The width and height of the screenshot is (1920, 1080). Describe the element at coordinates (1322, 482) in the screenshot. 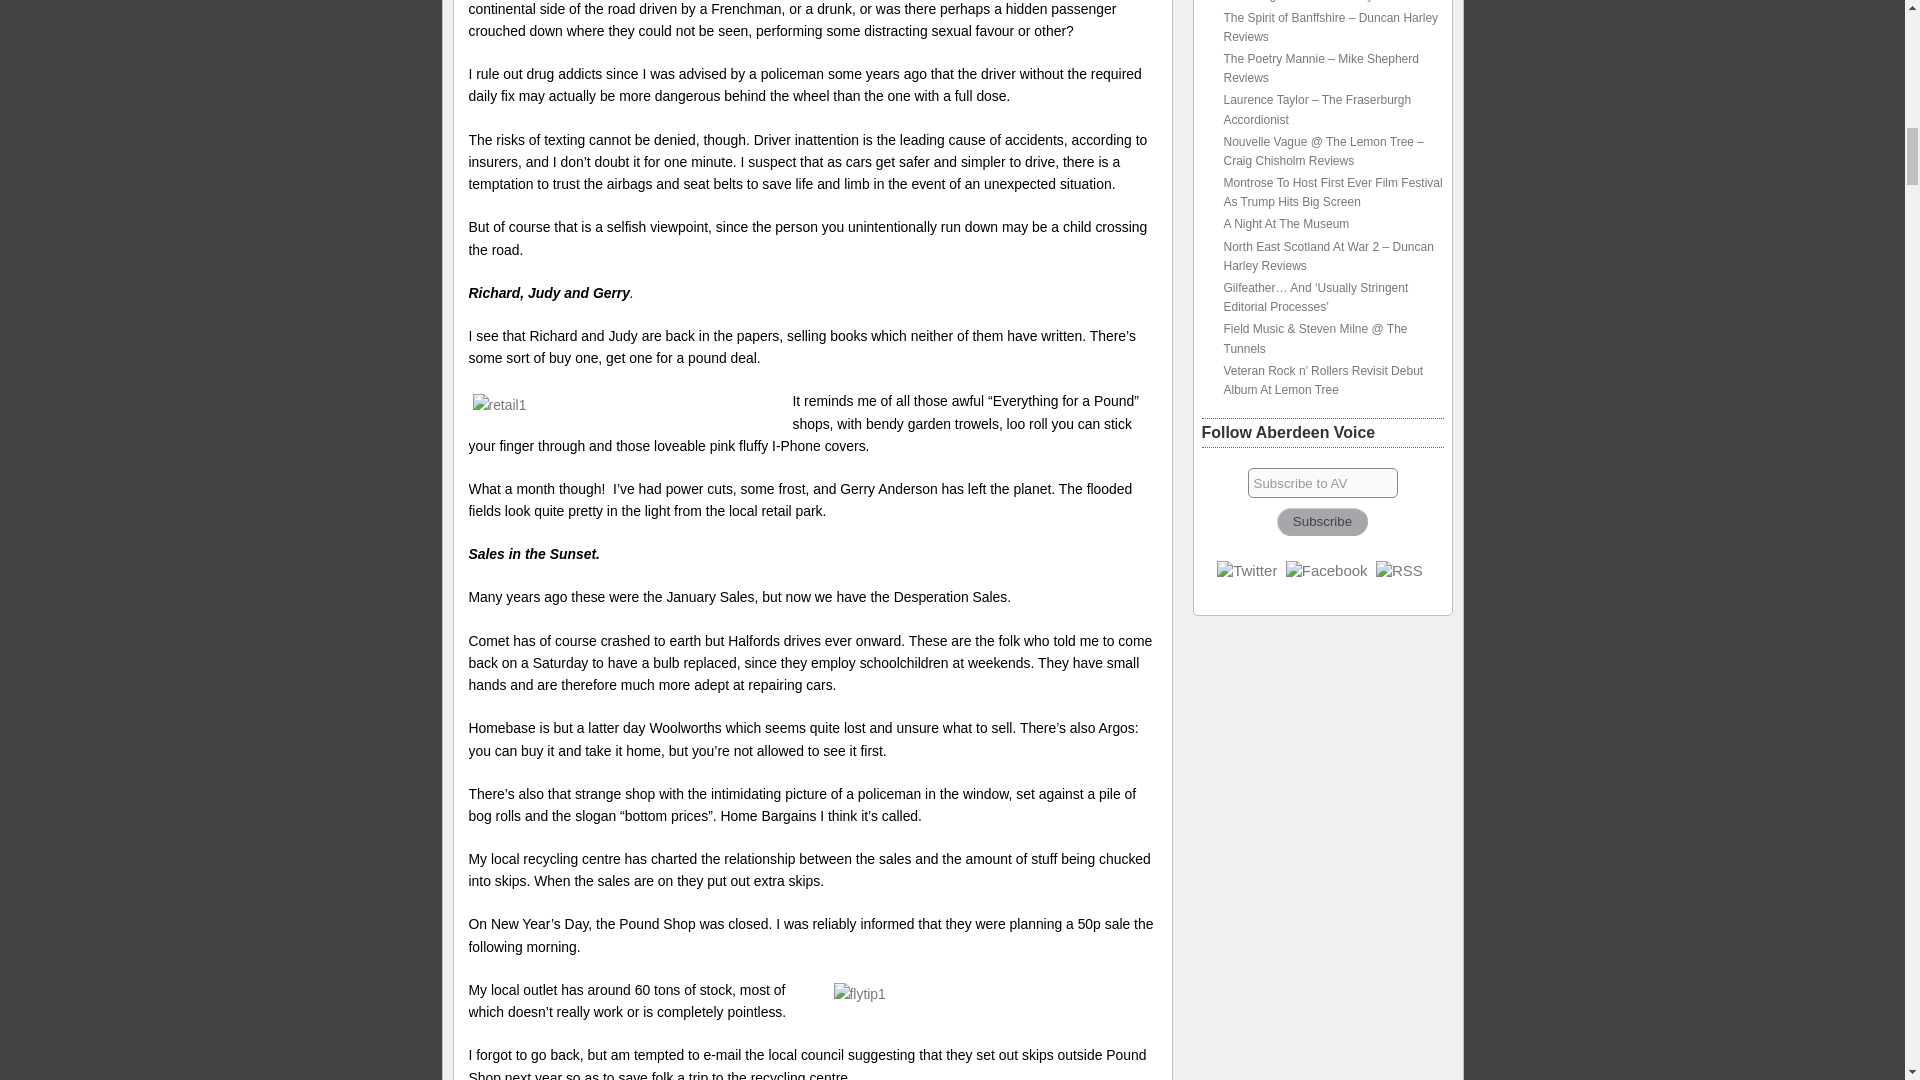

I see `Subscribe to AV` at that location.